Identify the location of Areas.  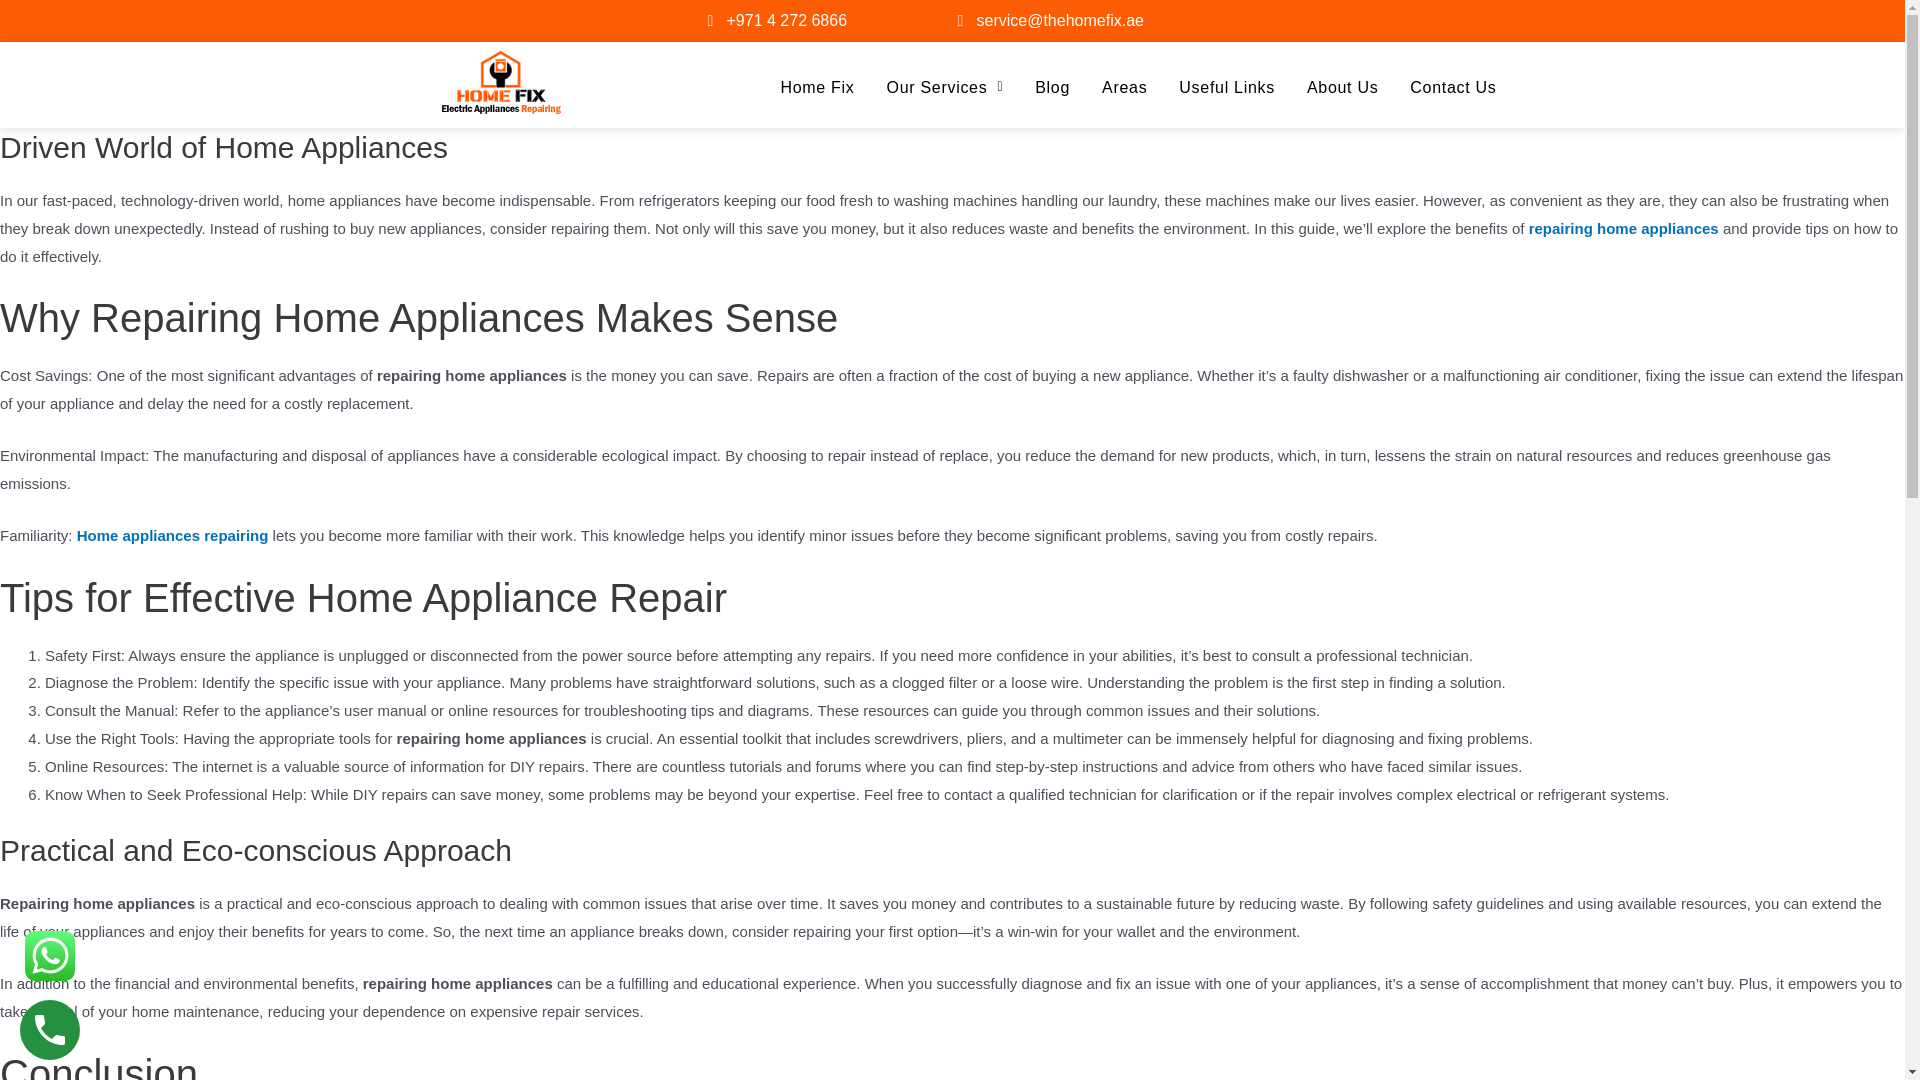
(1124, 87).